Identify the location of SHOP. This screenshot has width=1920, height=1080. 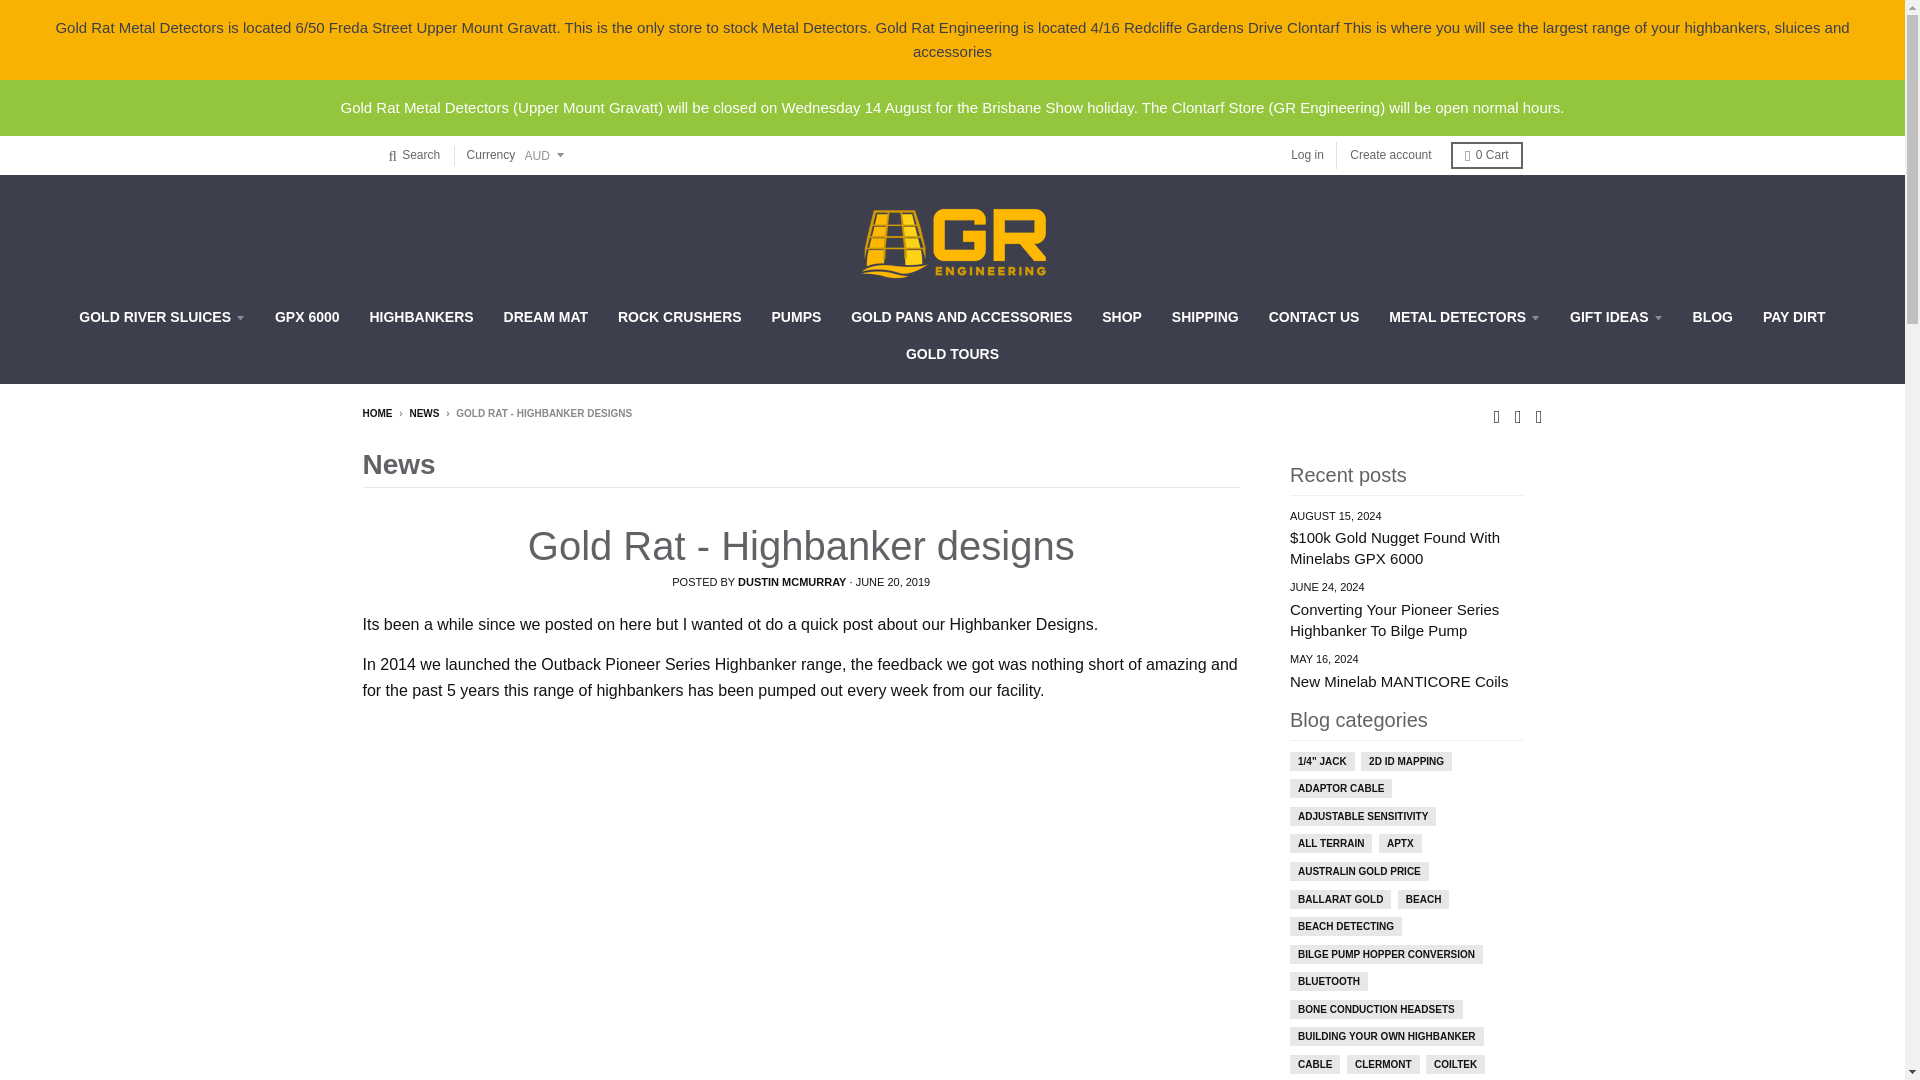
(1122, 316).